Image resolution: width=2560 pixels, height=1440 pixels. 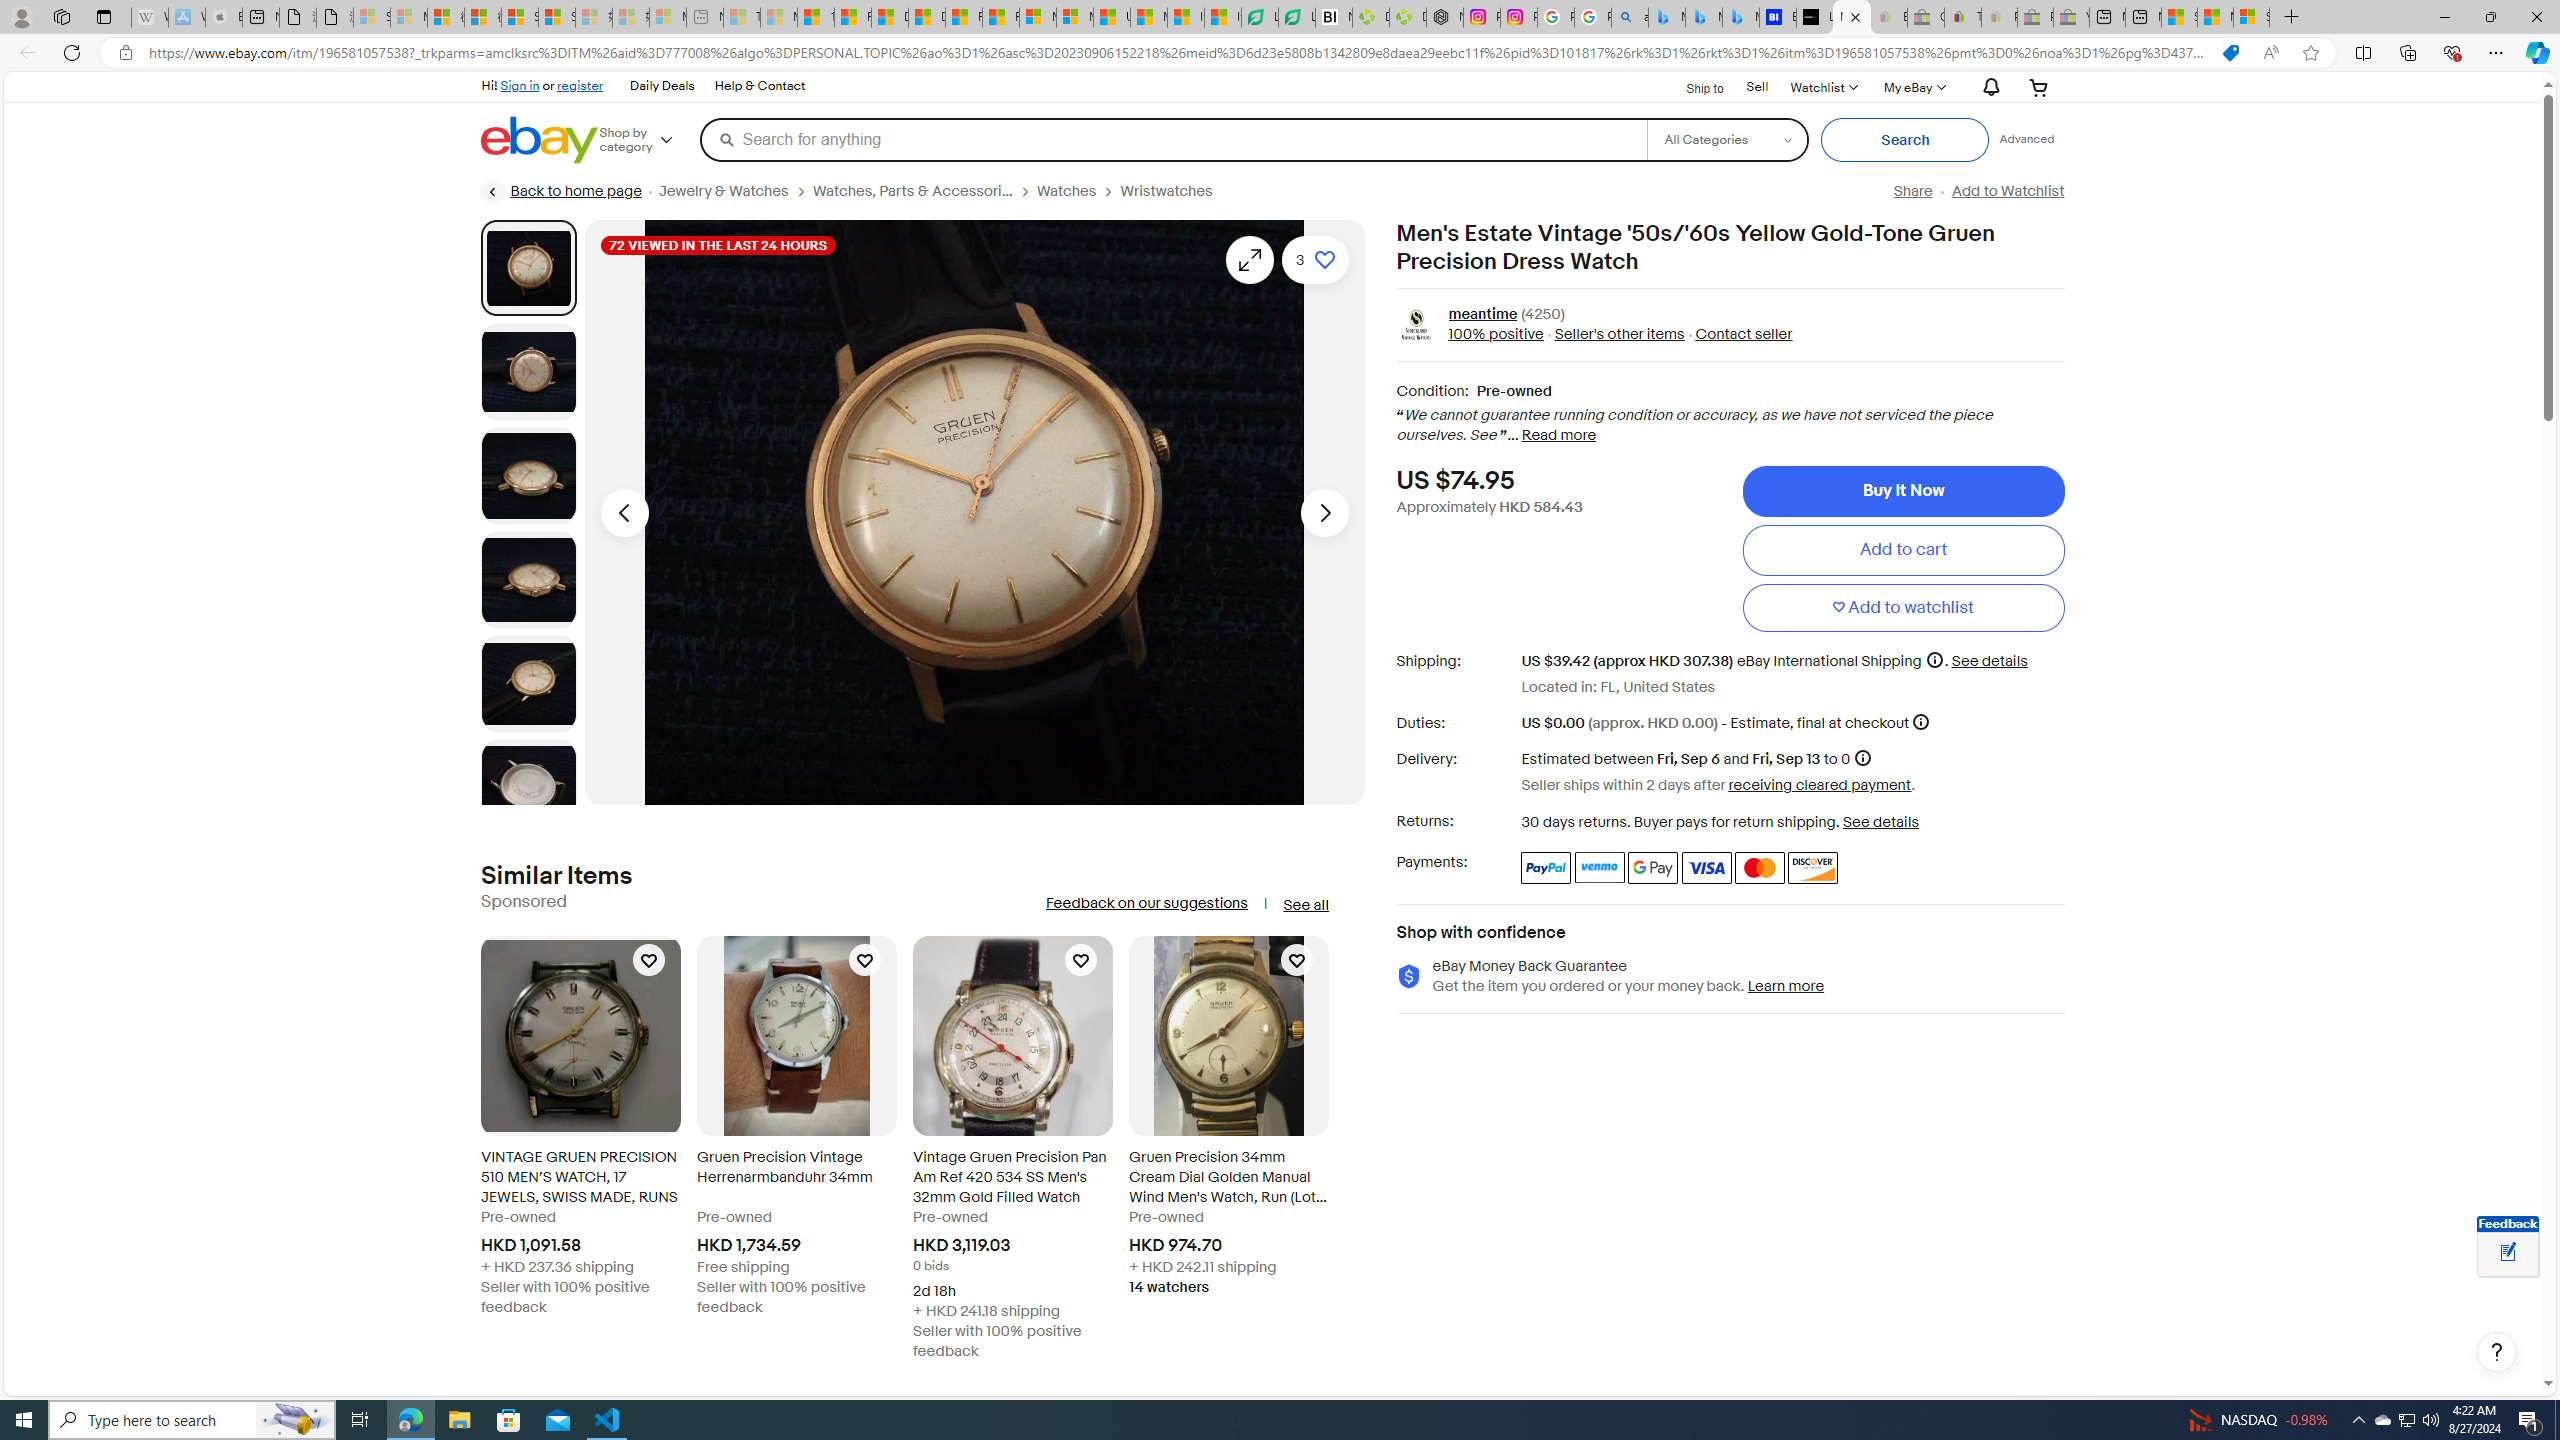 I want to click on Microsoft Services Agreement - Sleeping, so click(x=408, y=17).